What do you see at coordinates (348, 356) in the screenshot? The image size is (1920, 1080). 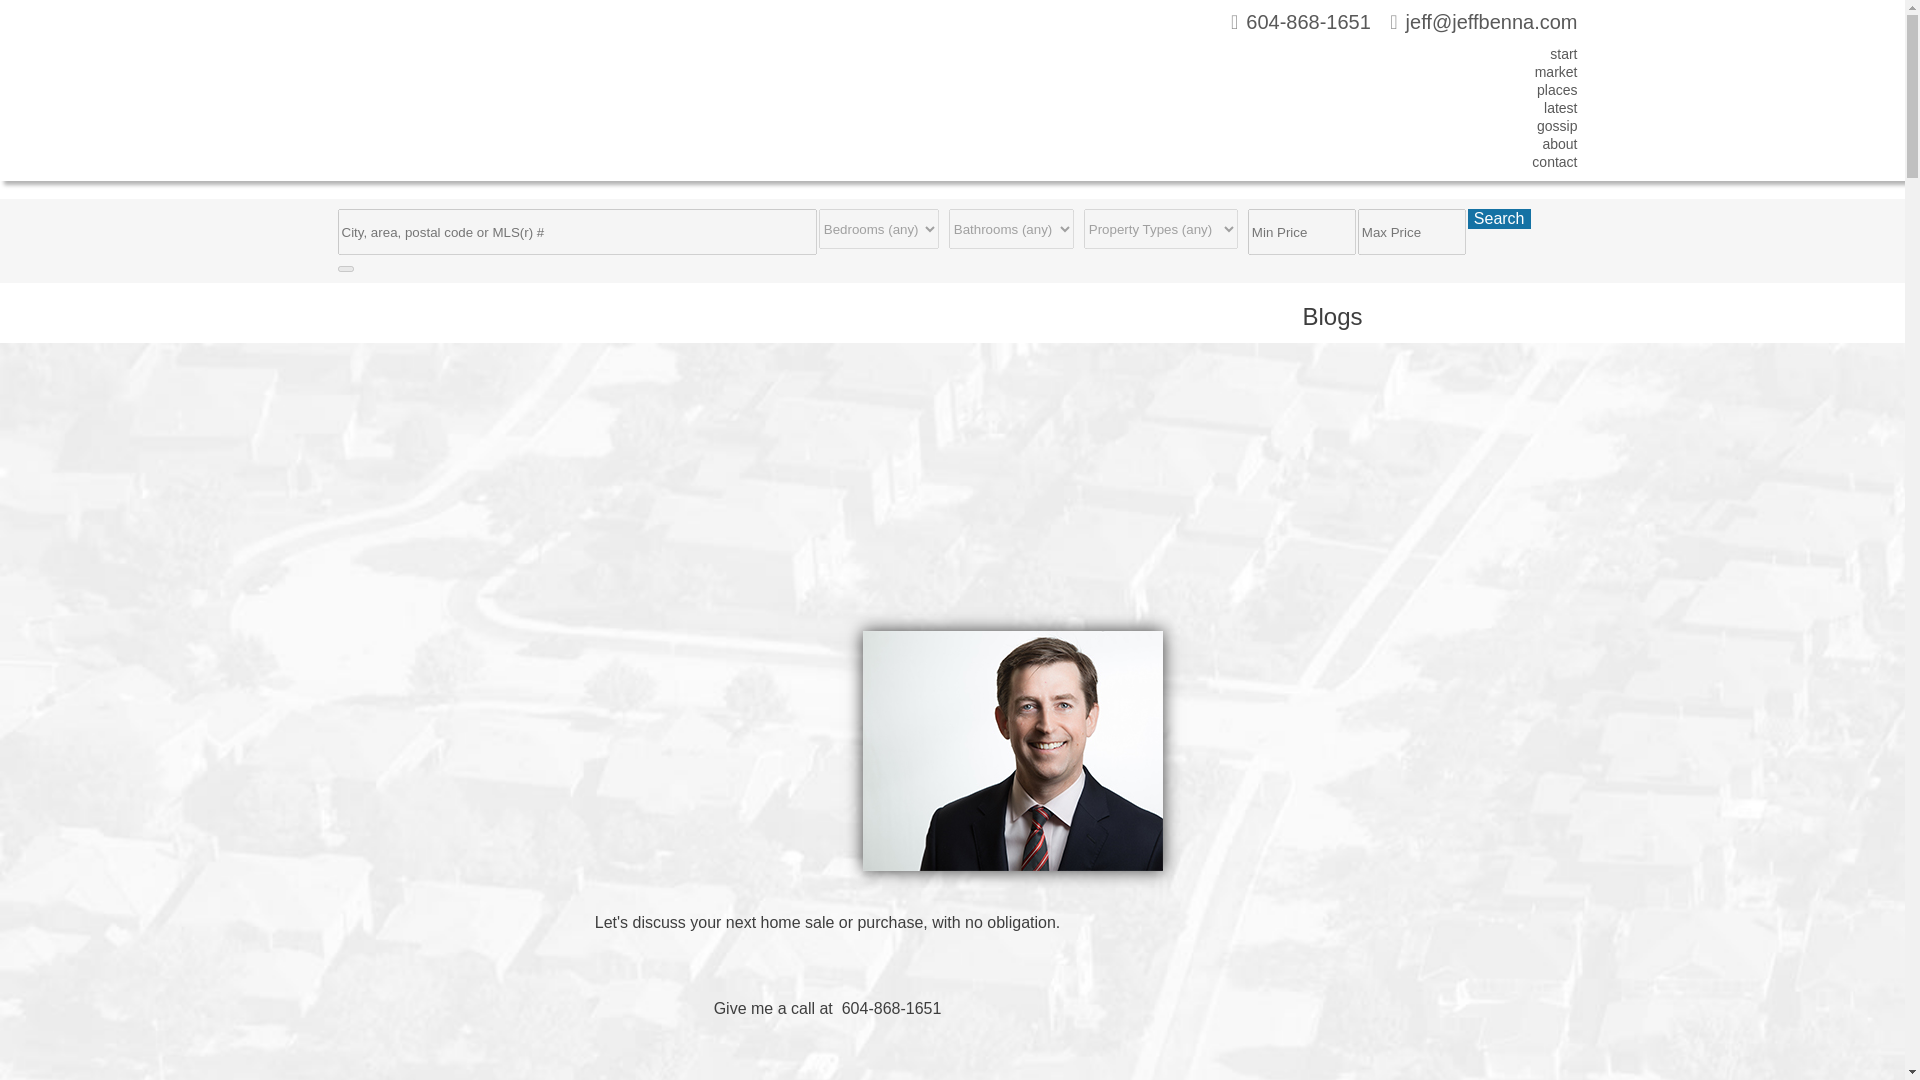 I see `RSS` at bounding box center [348, 356].